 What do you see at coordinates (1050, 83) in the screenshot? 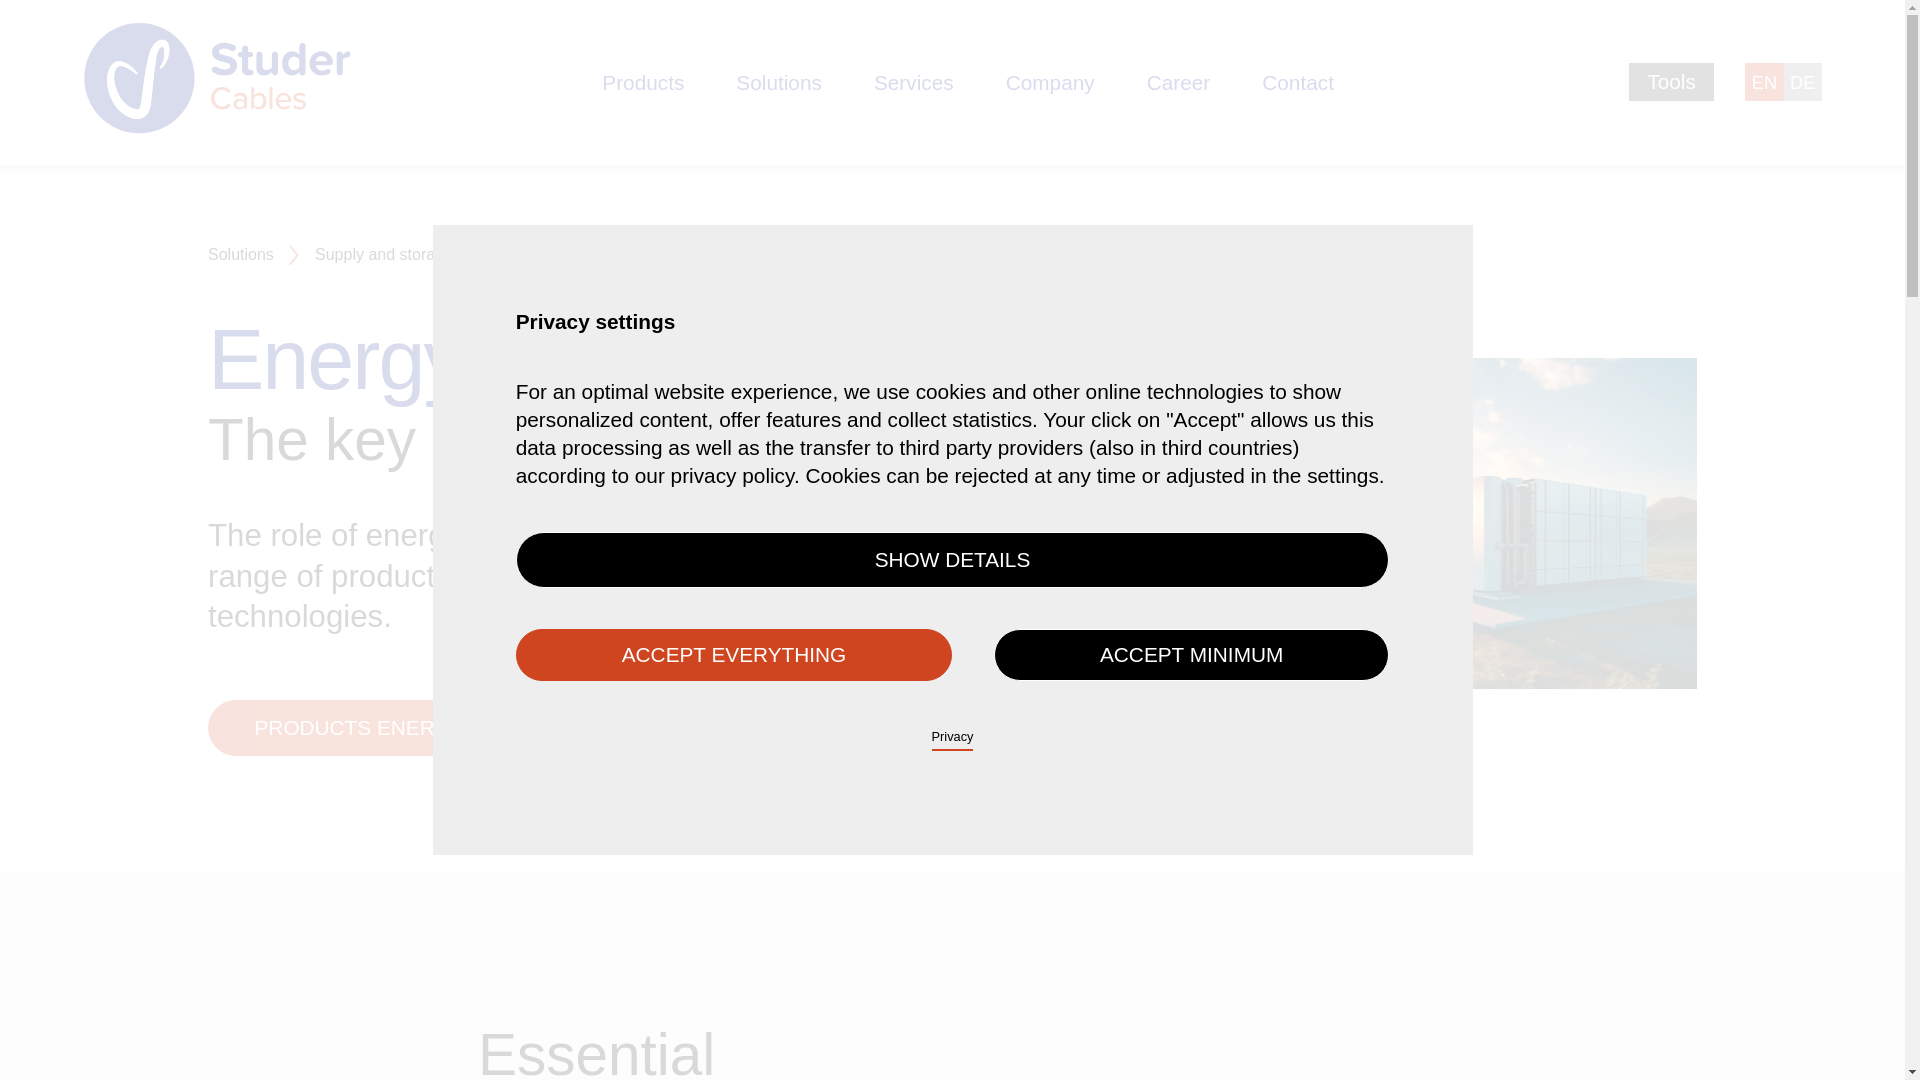
I see `Company` at bounding box center [1050, 83].